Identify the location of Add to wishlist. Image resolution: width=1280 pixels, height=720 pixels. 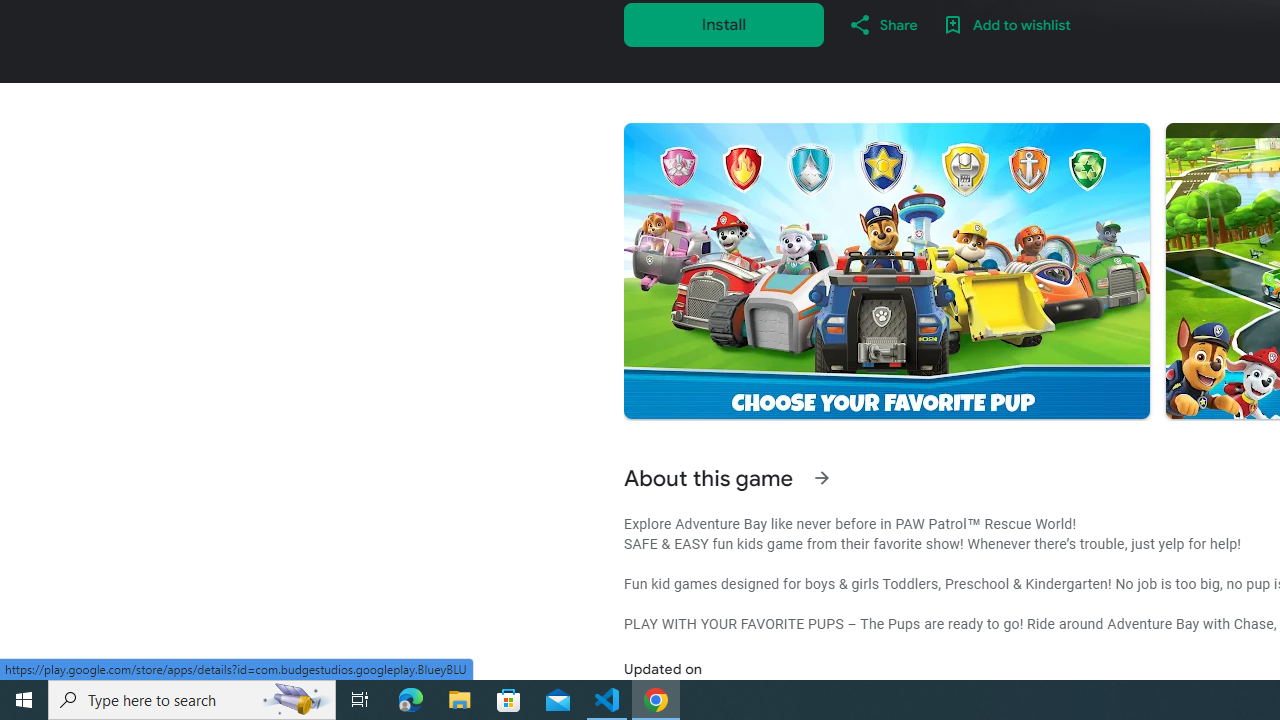
(1006, 24).